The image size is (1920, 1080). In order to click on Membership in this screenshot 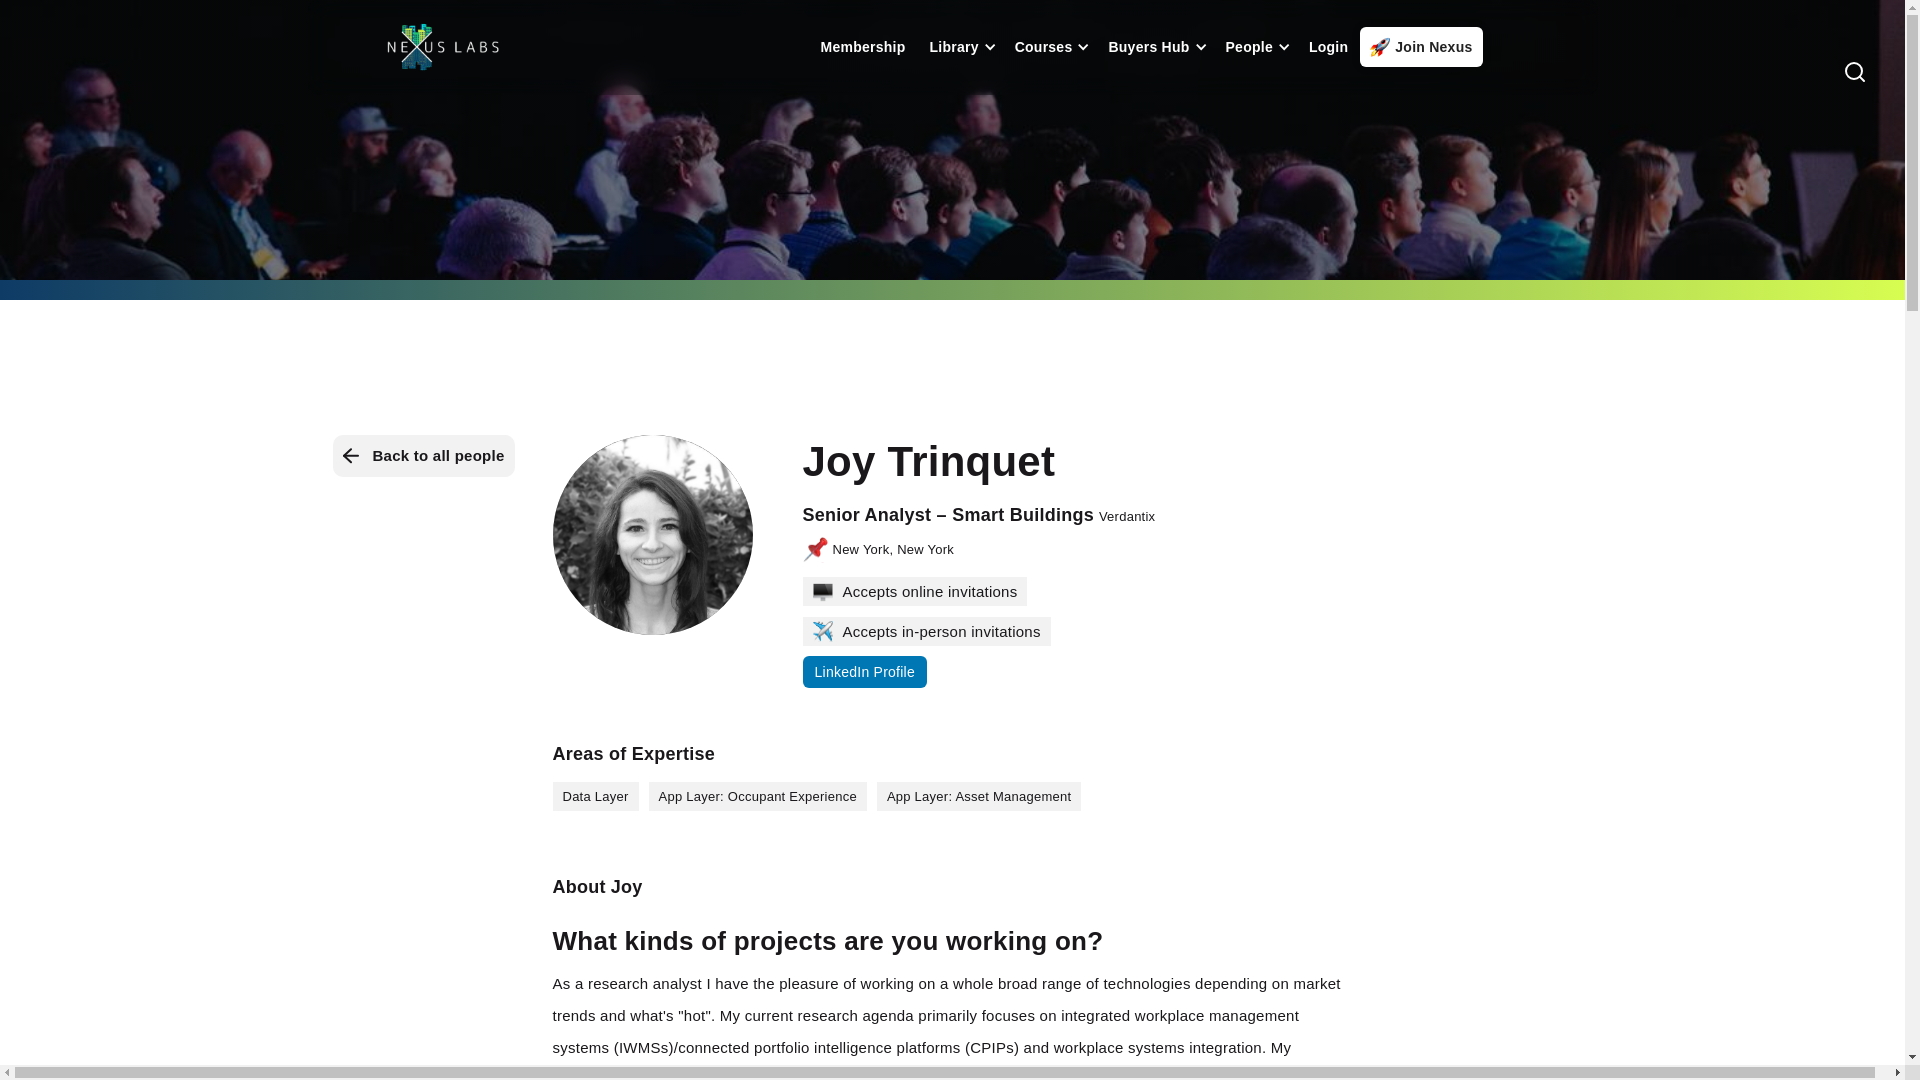, I will do `click(862, 46)`.